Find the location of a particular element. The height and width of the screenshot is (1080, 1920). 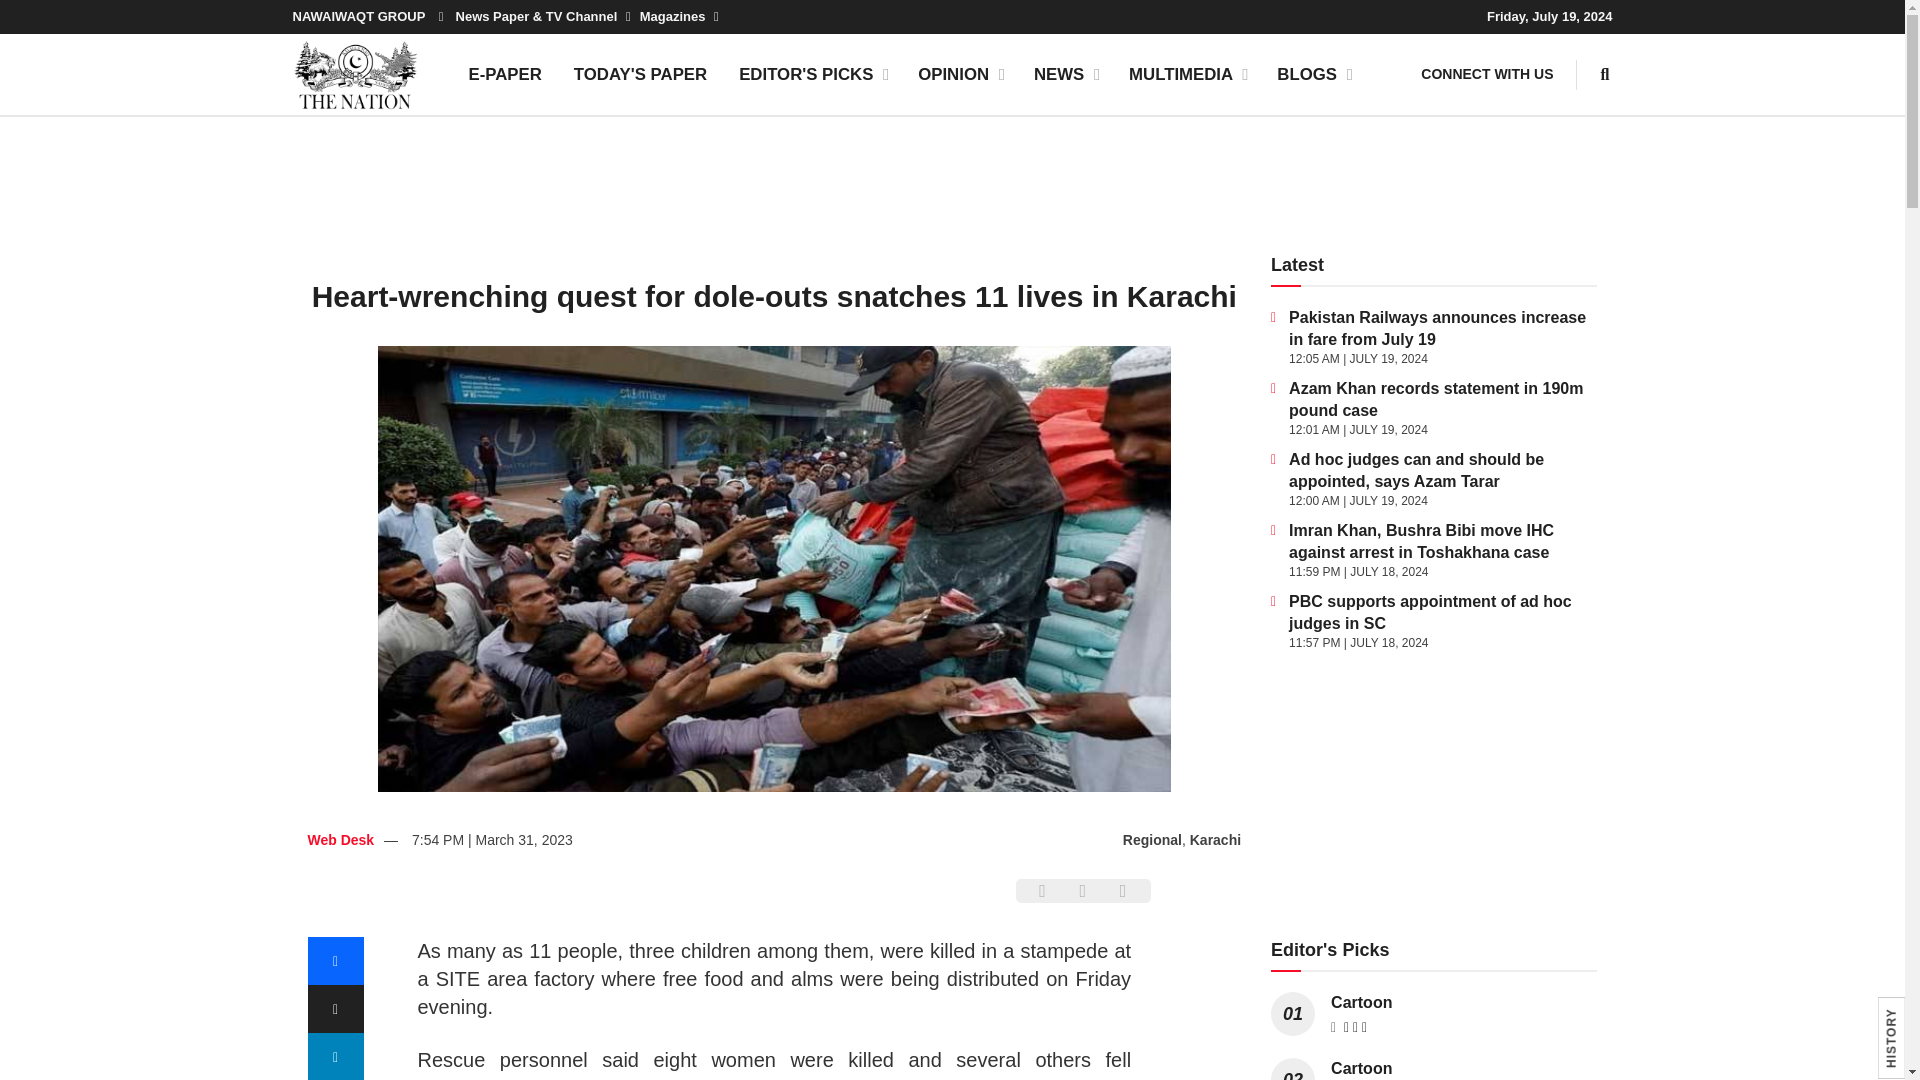

OPINION is located at coordinates (960, 74).